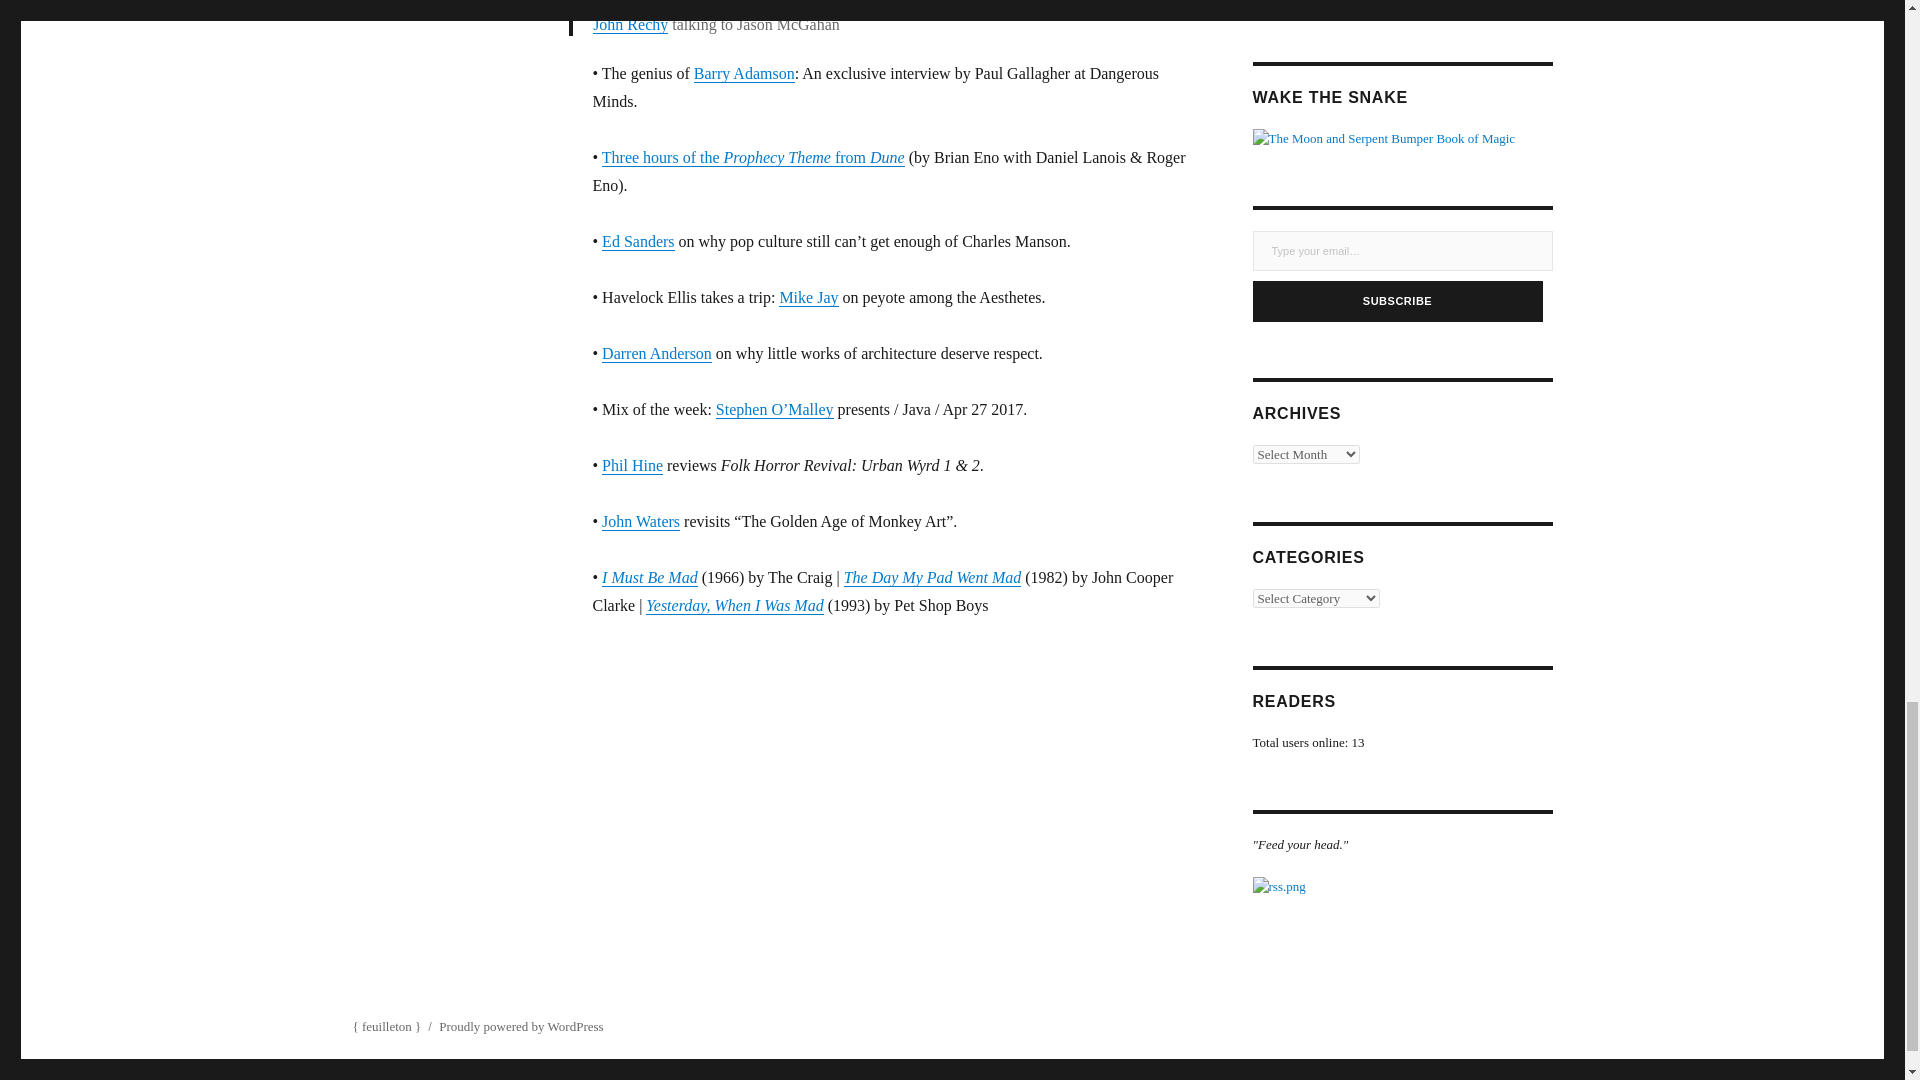  What do you see at coordinates (1401, 251) in the screenshot?
I see `Please fill in this field.` at bounding box center [1401, 251].